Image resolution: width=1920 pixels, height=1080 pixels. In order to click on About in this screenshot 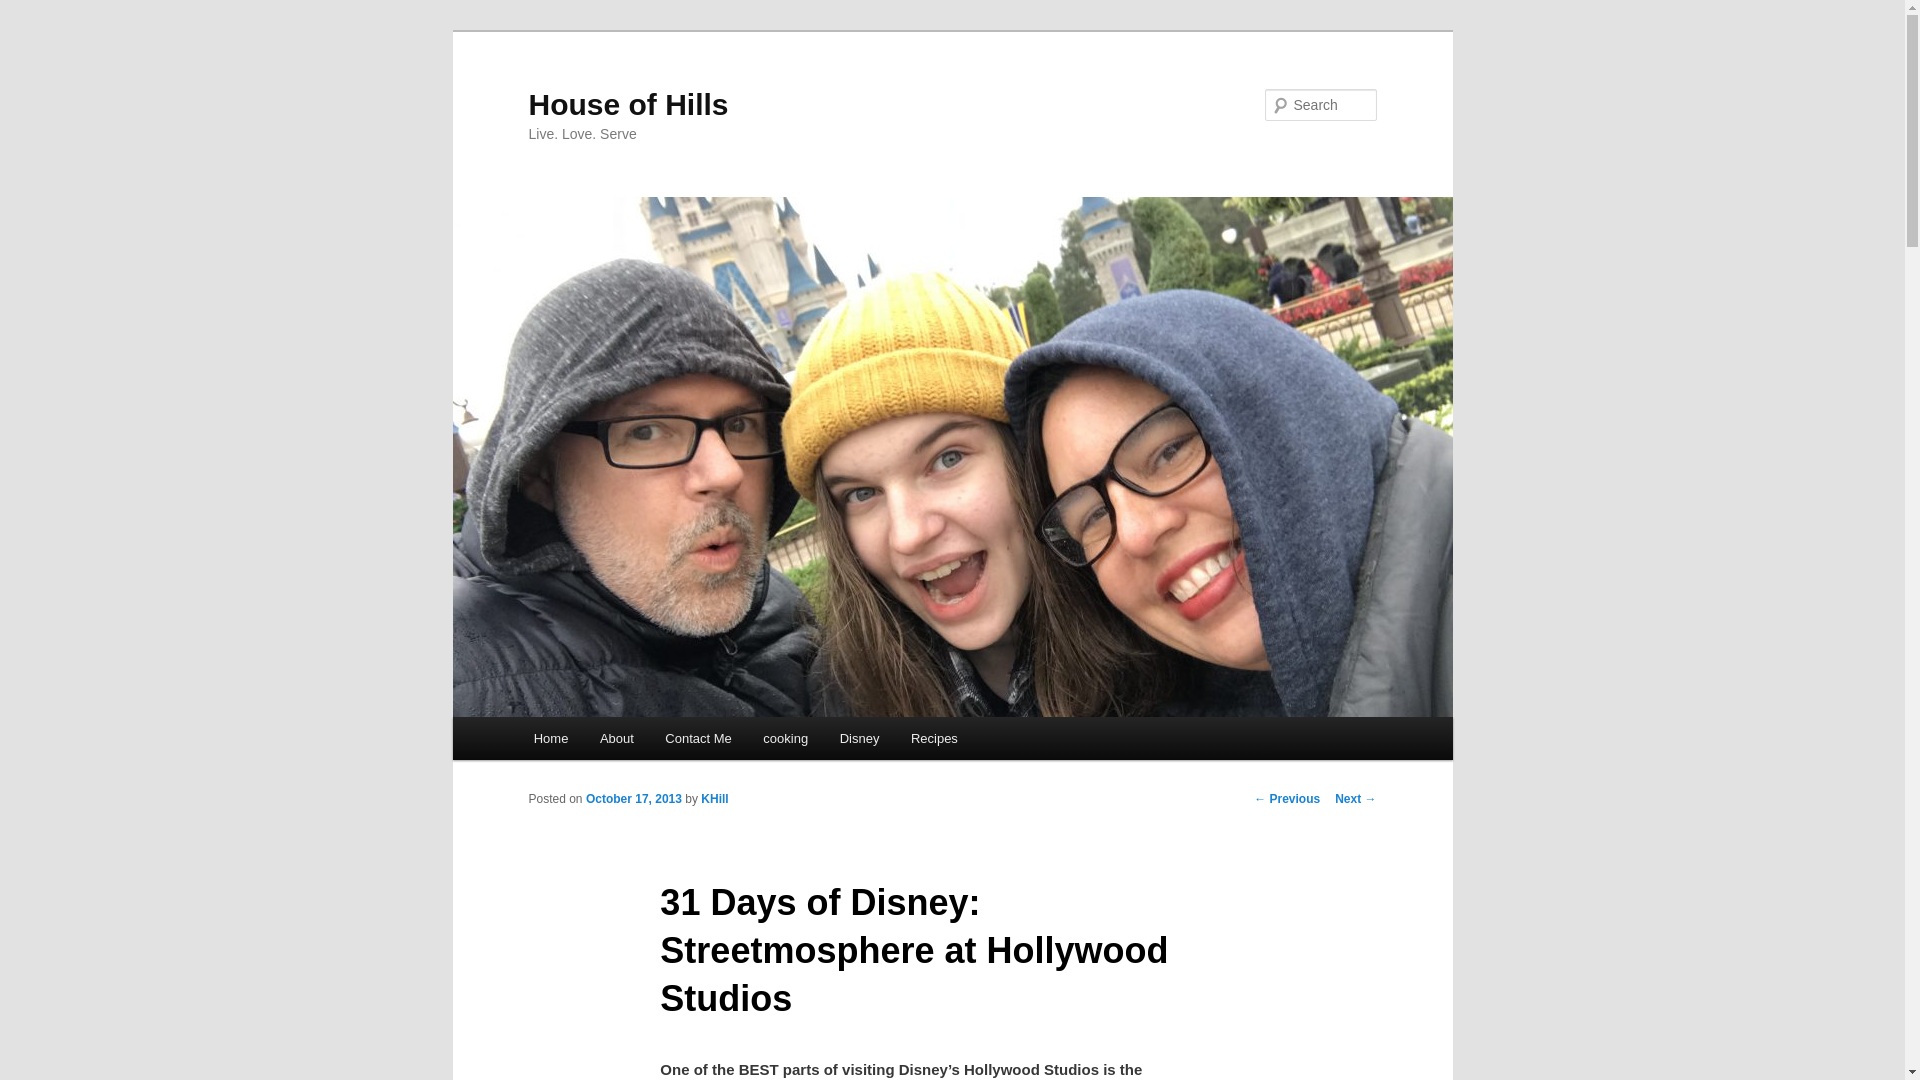, I will do `click(616, 738)`.